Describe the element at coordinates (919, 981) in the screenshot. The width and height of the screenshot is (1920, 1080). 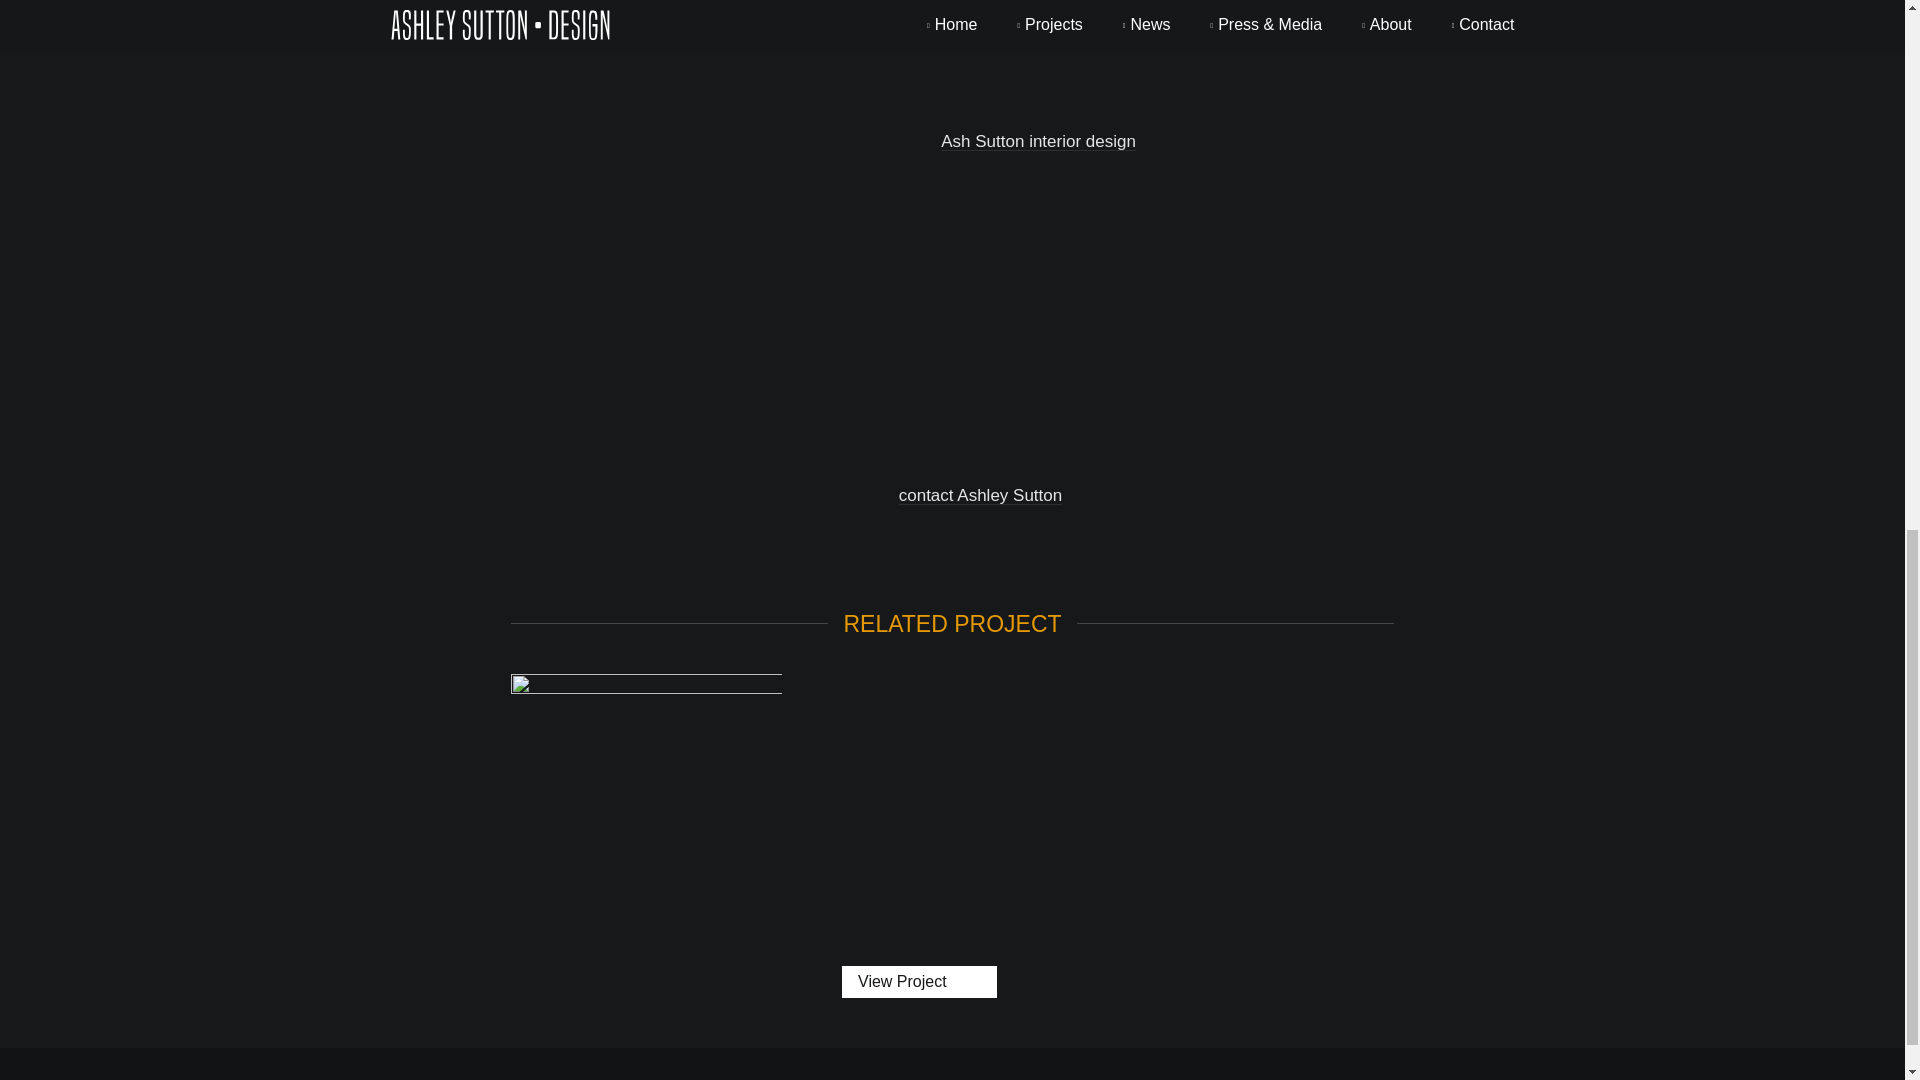
I see `View Project` at that location.